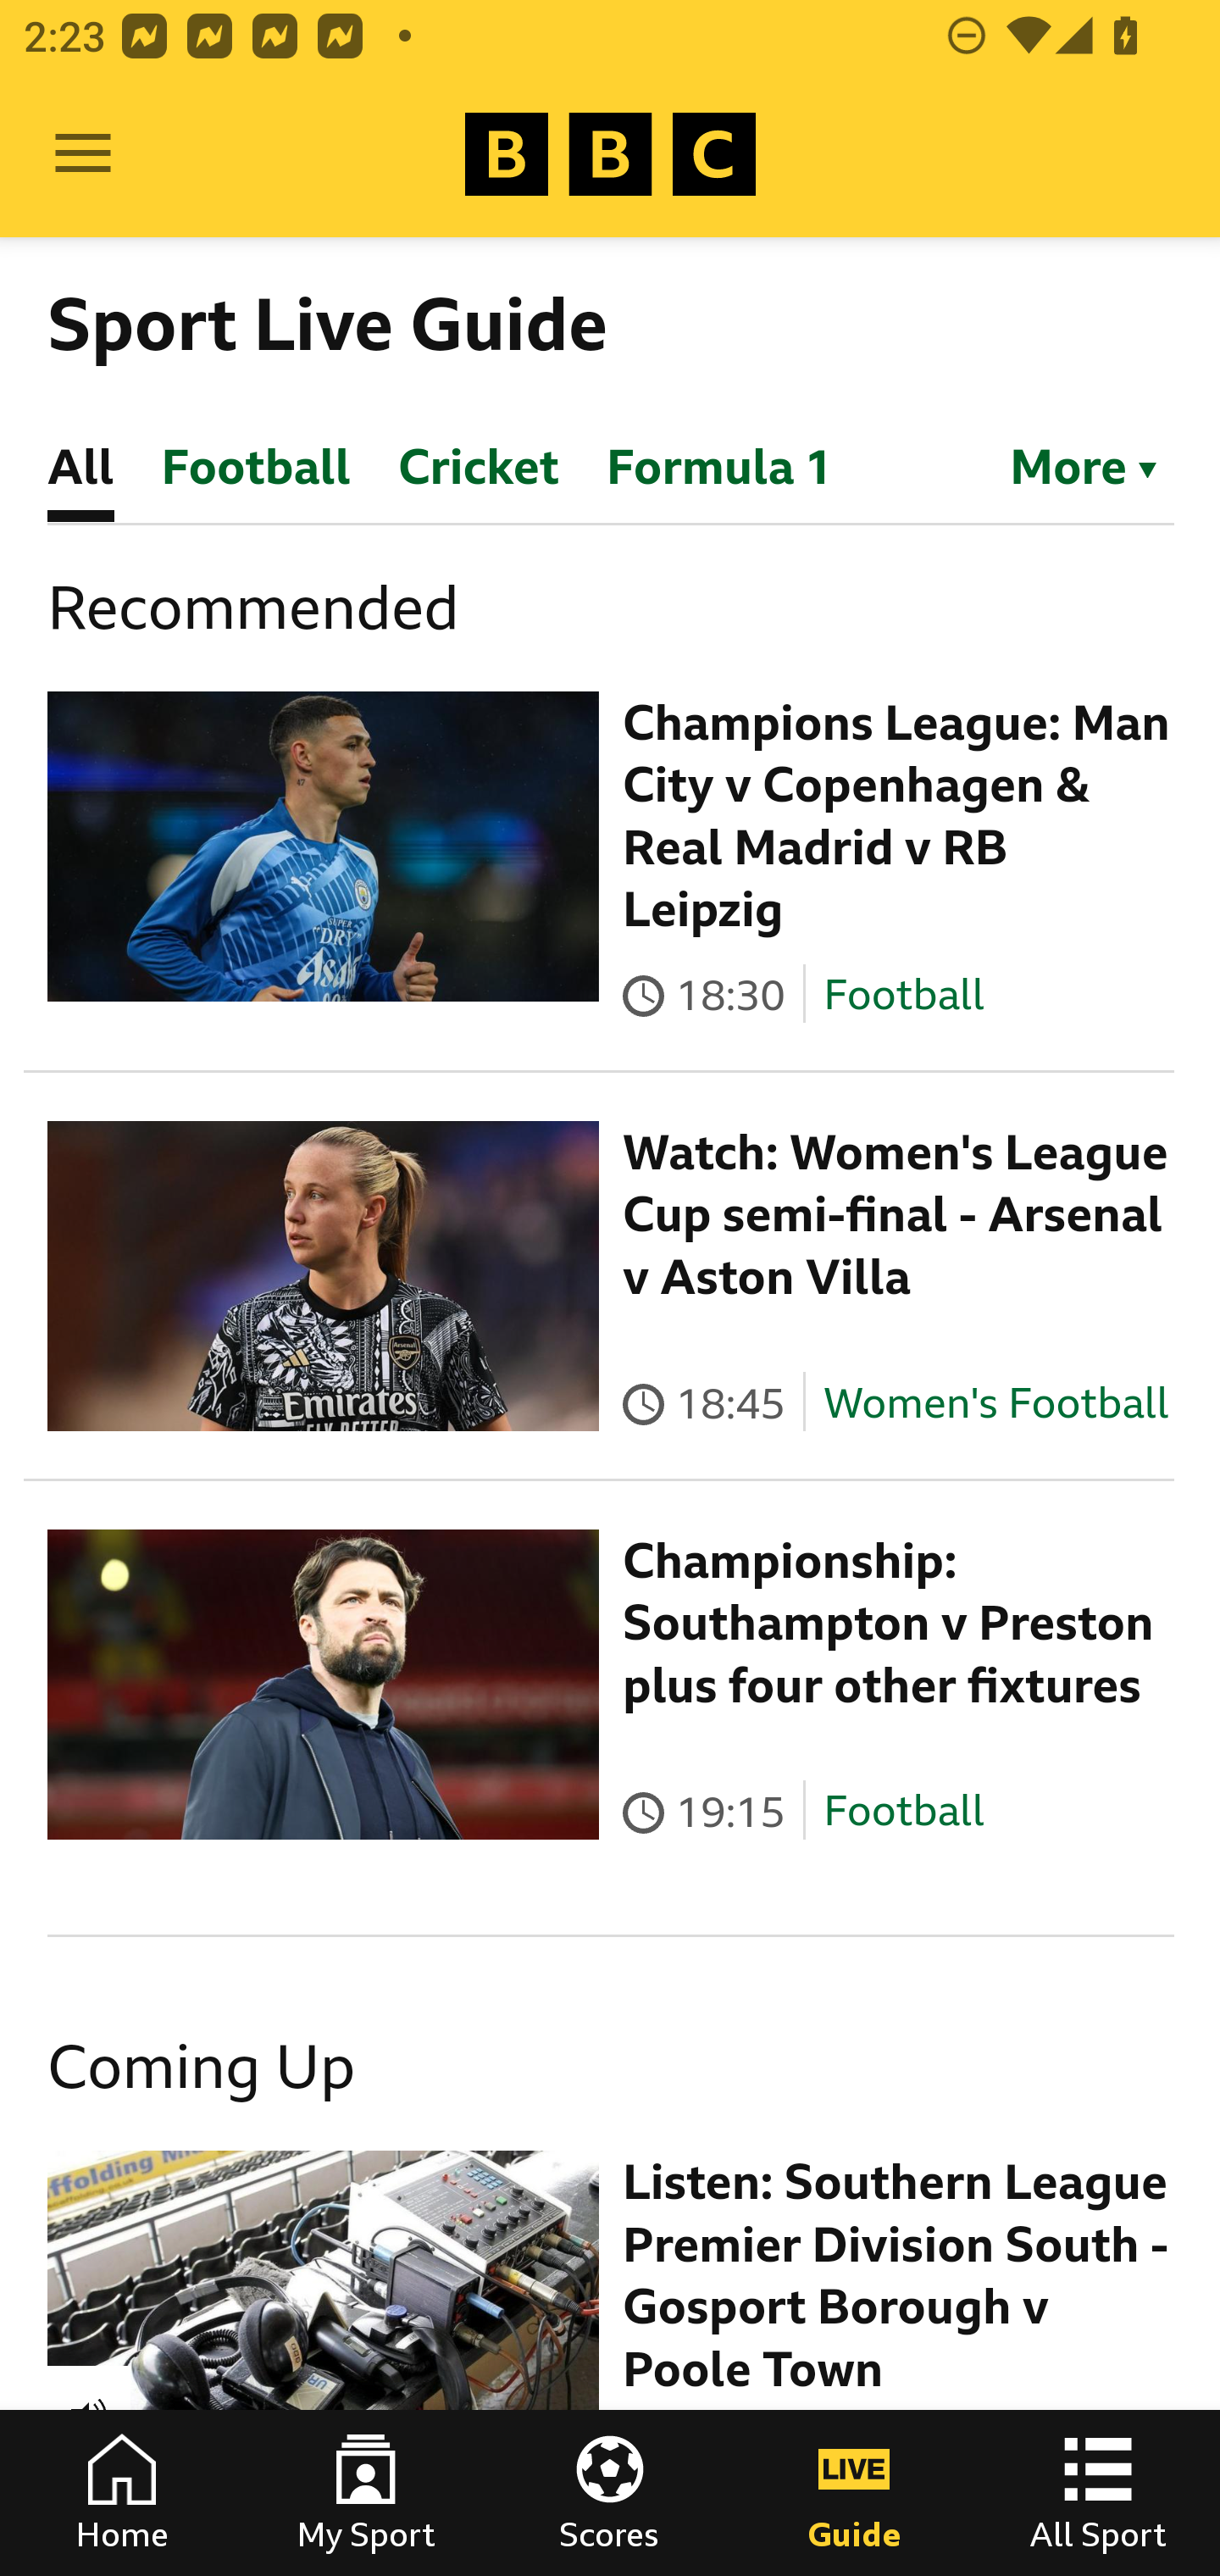 The width and height of the screenshot is (1220, 2576). Describe the element at coordinates (610, 2493) in the screenshot. I see `Scores` at that location.